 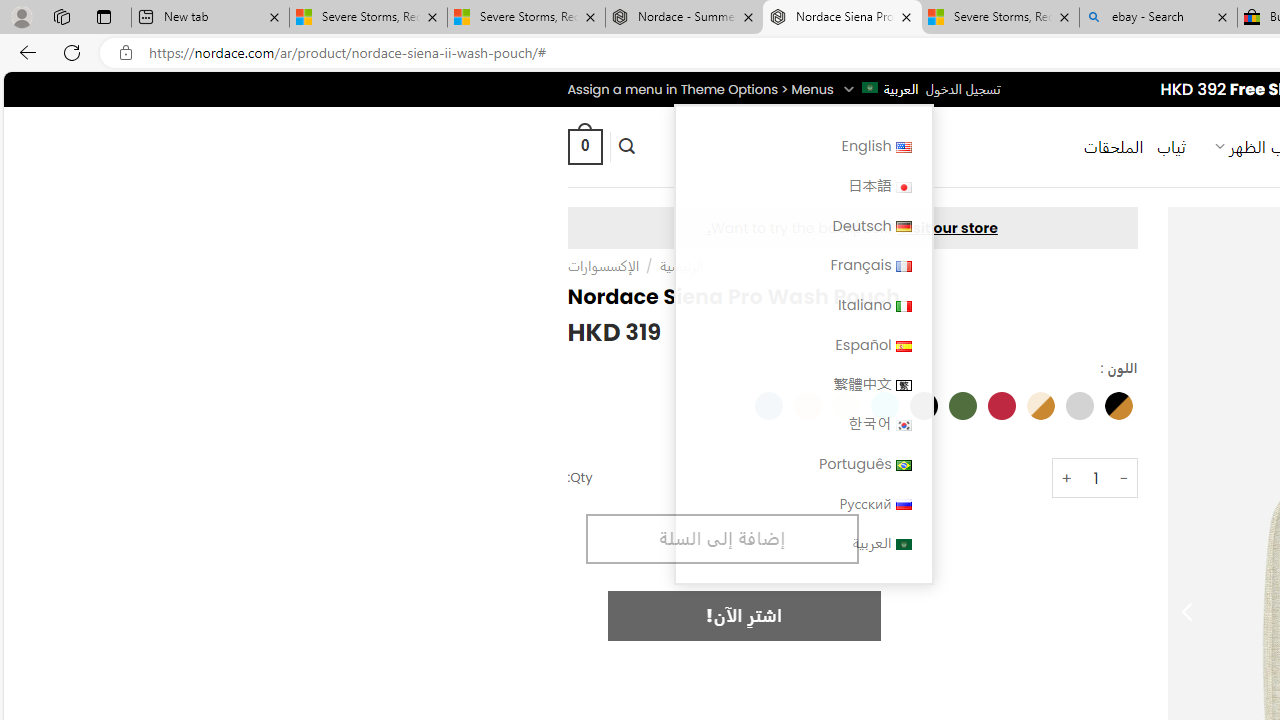 I want to click on Italiano Italiano, so click(x=802, y=304).